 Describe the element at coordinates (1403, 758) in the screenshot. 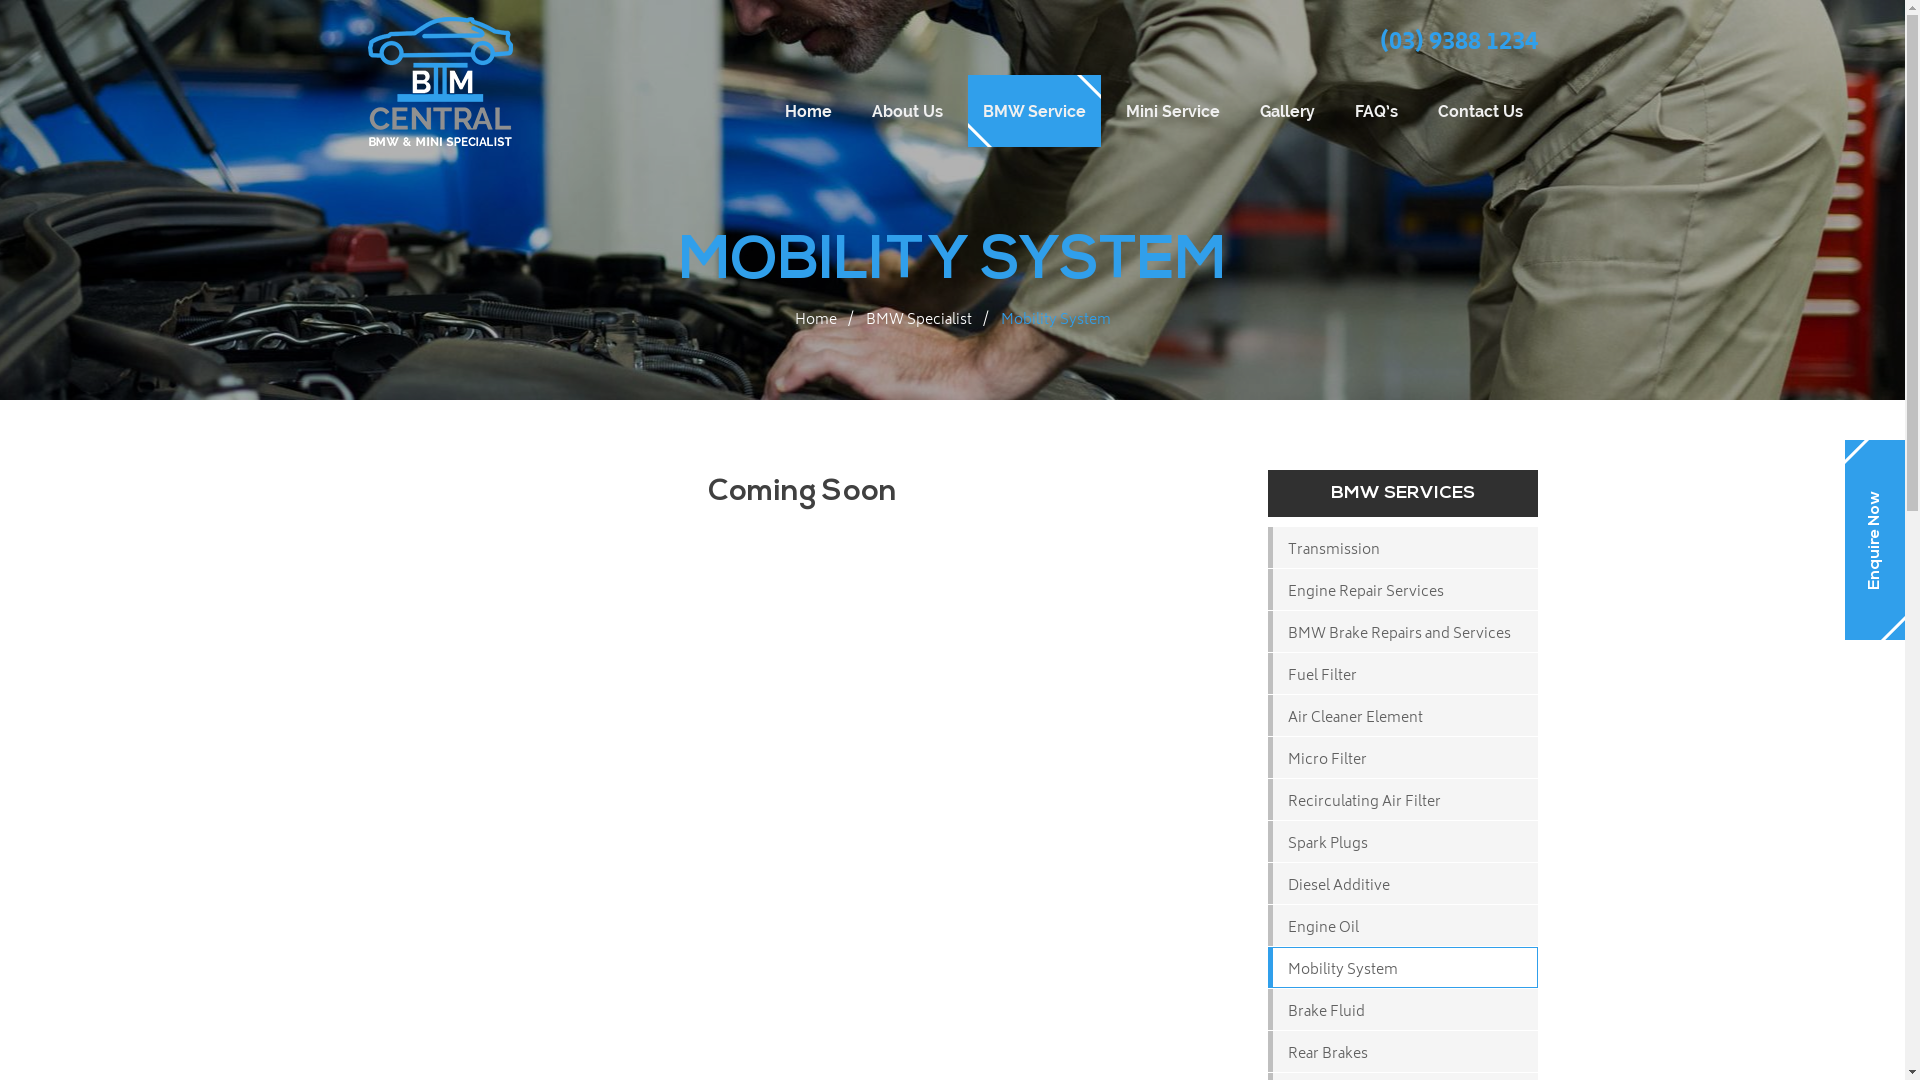

I see `Micro Filter` at that location.